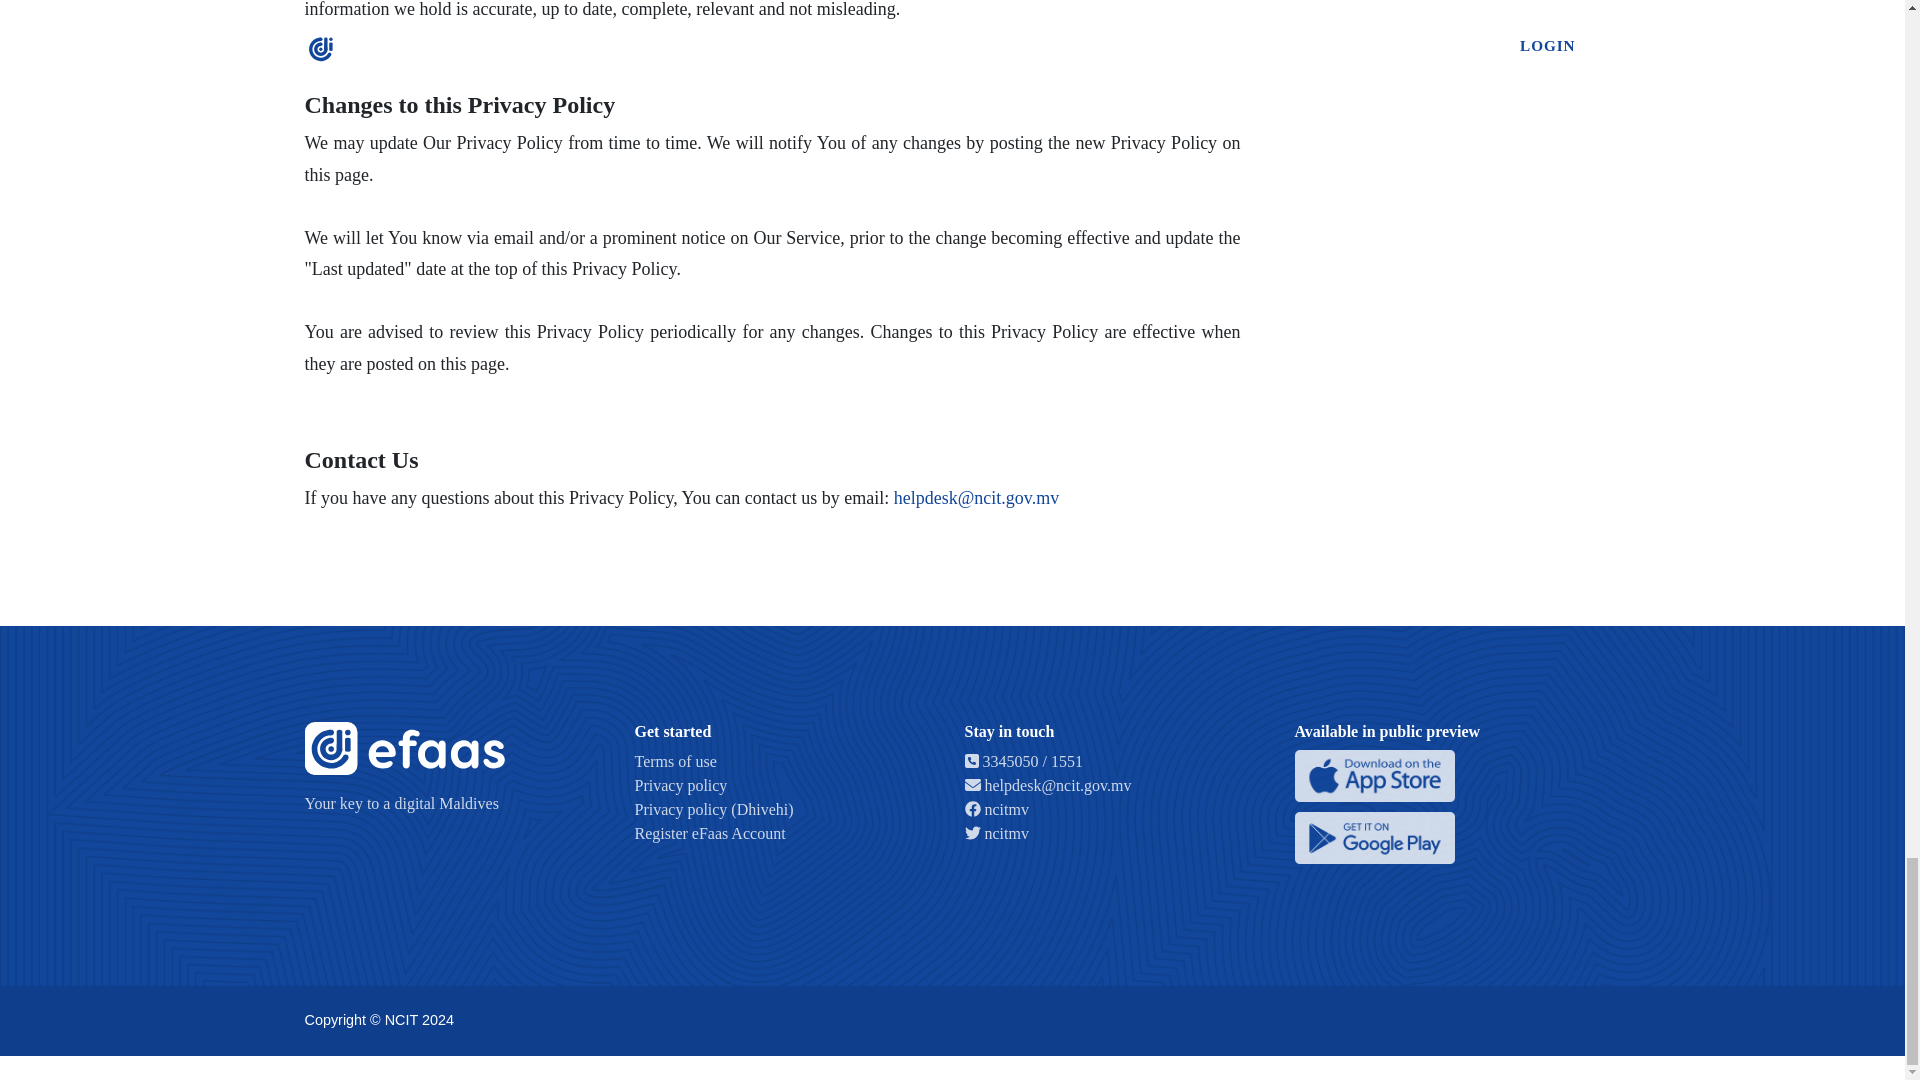  What do you see at coordinates (995, 809) in the screenshot?
I see `ncitmv` at bounding box center [995, 809].